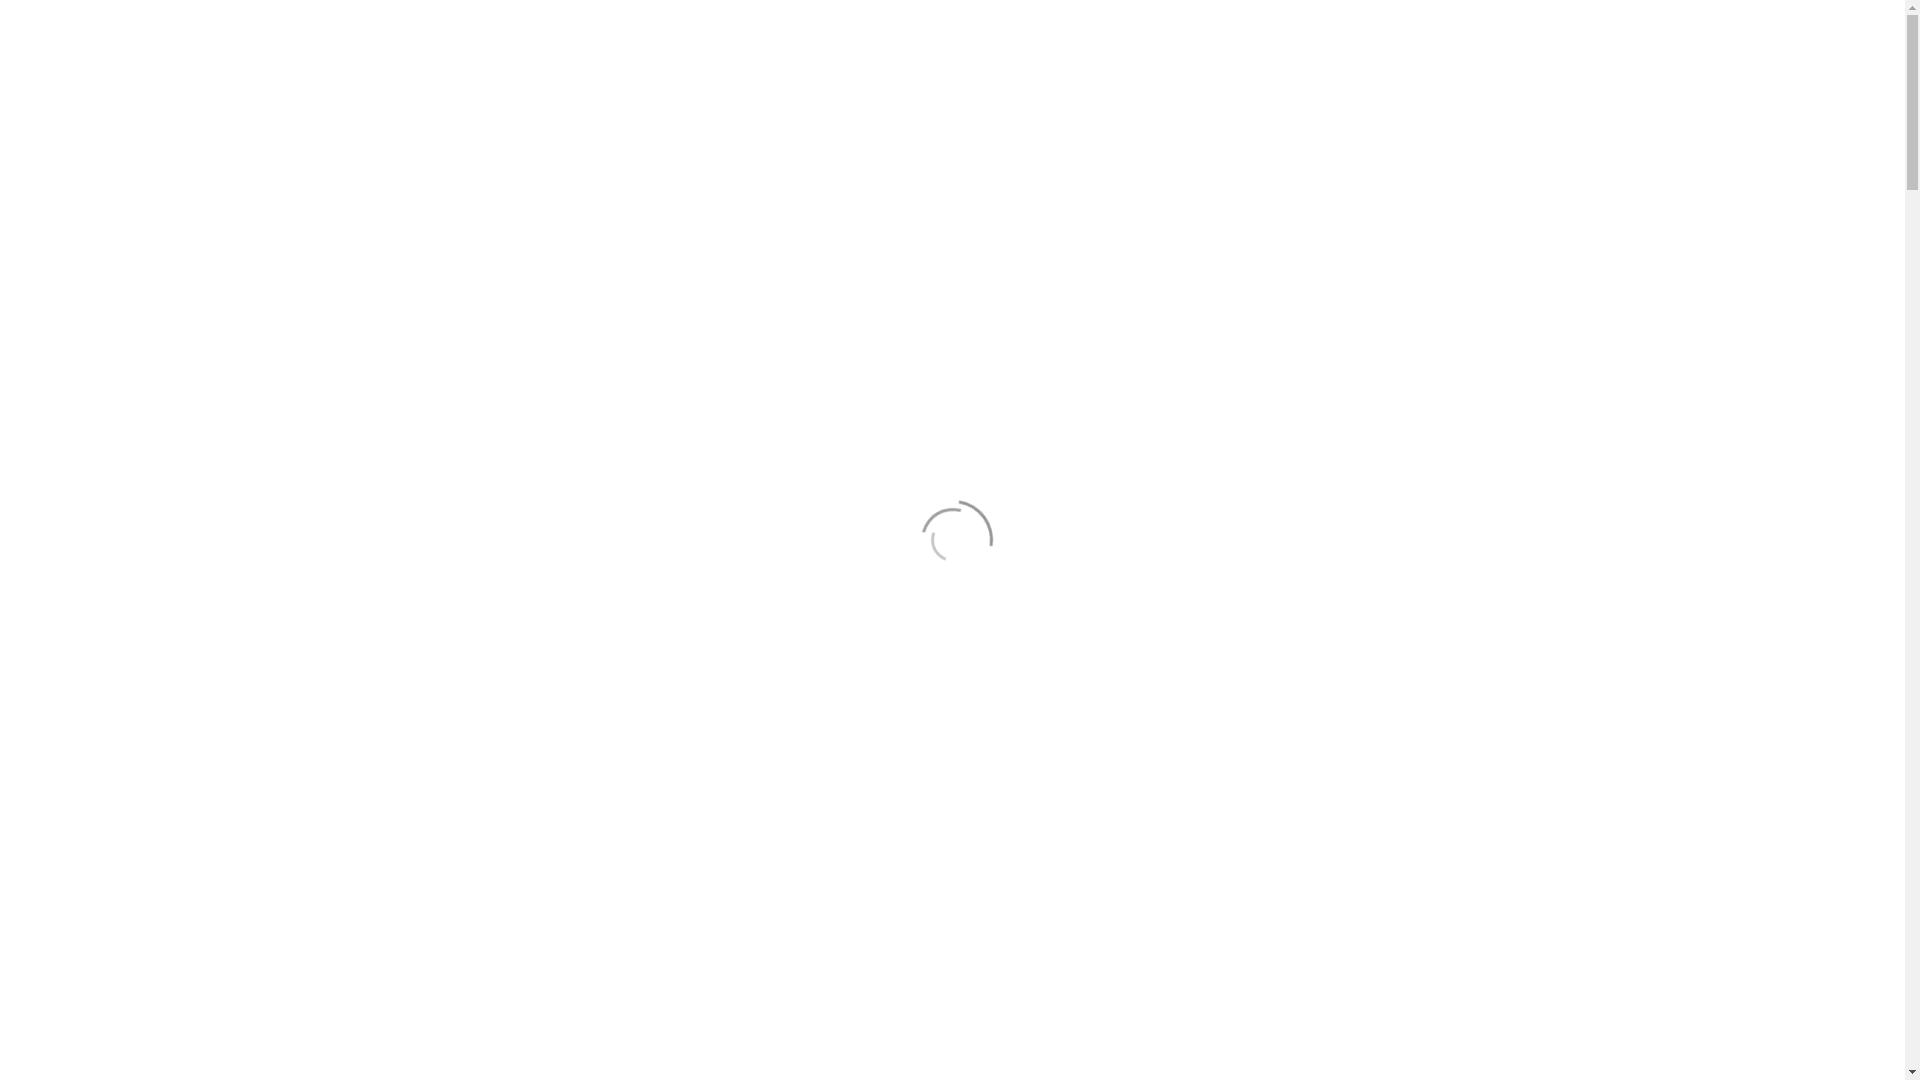 This screenshot has width=1920, height=1080. Describe the element at coordinates (1238, 91) in the screenshot. I see `Blog` at that location.